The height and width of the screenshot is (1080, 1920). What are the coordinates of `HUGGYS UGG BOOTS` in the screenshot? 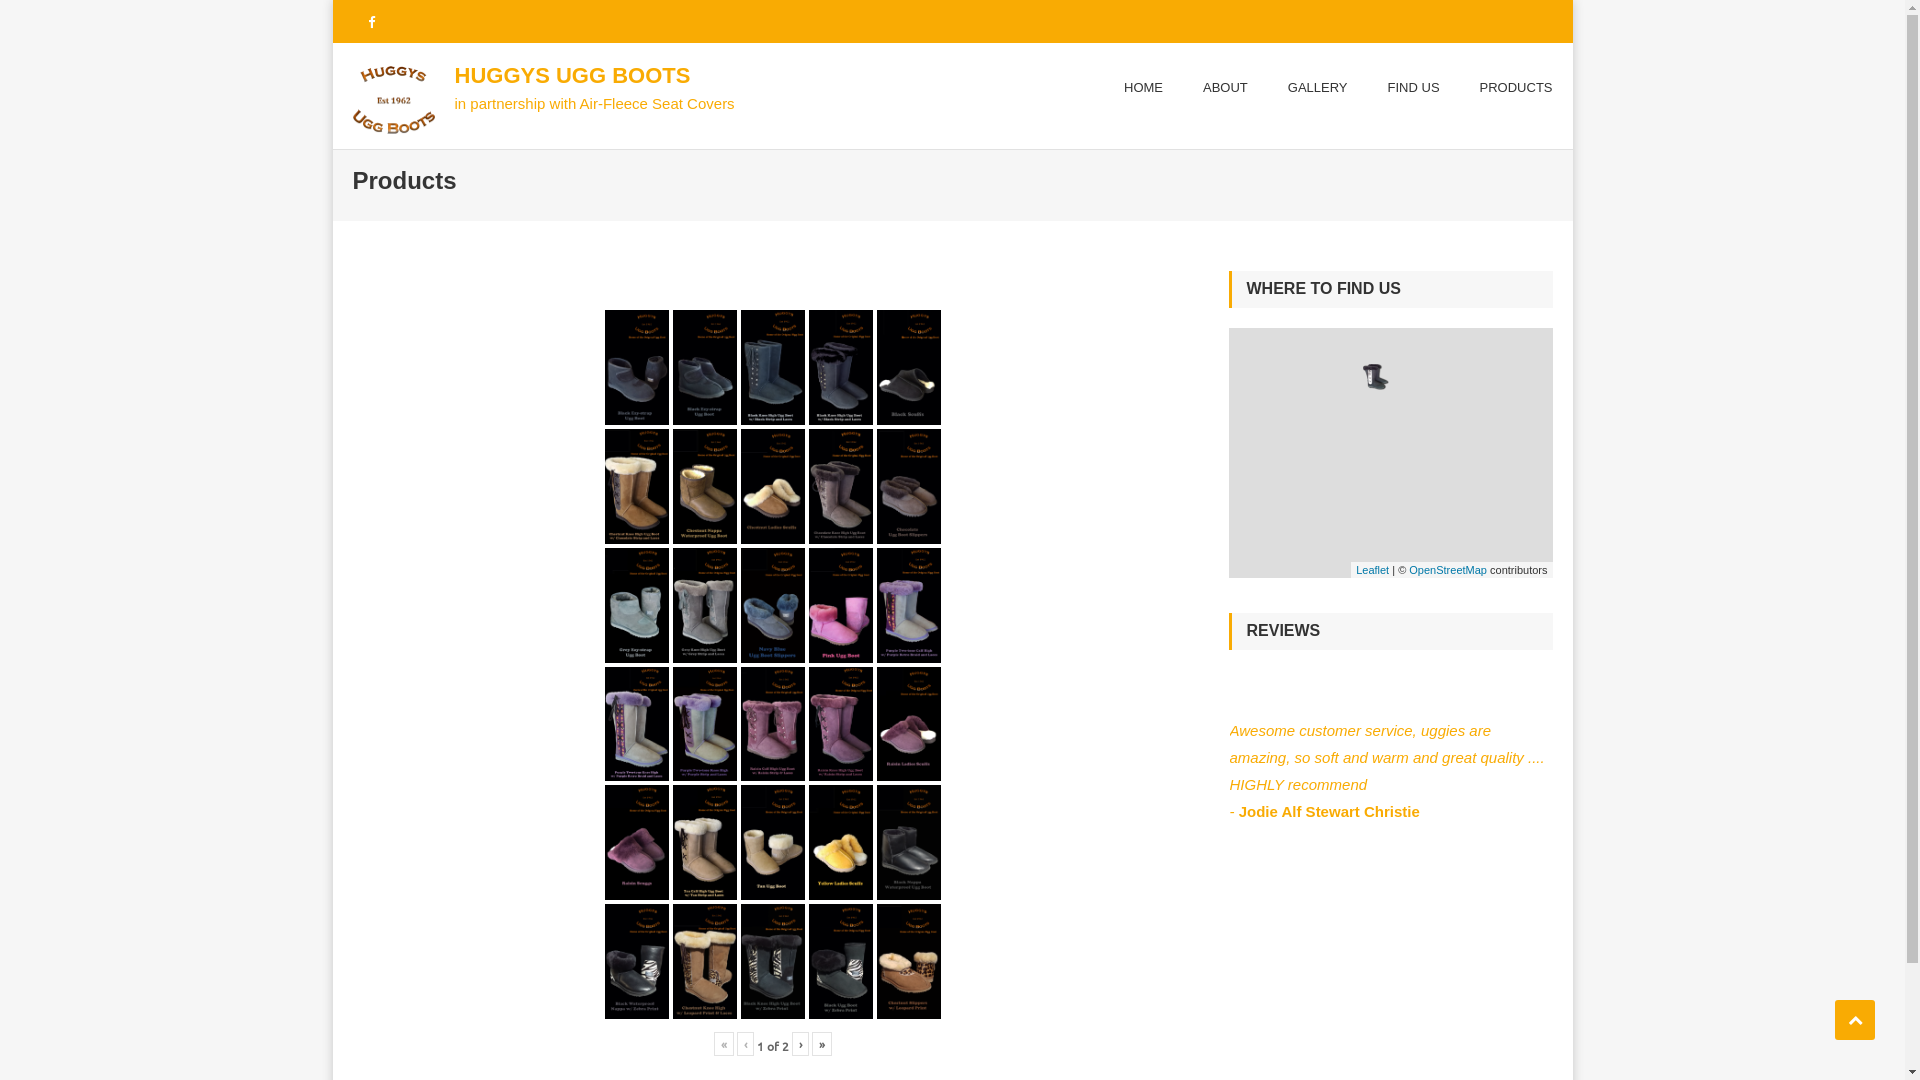 It's located at (572, 76).